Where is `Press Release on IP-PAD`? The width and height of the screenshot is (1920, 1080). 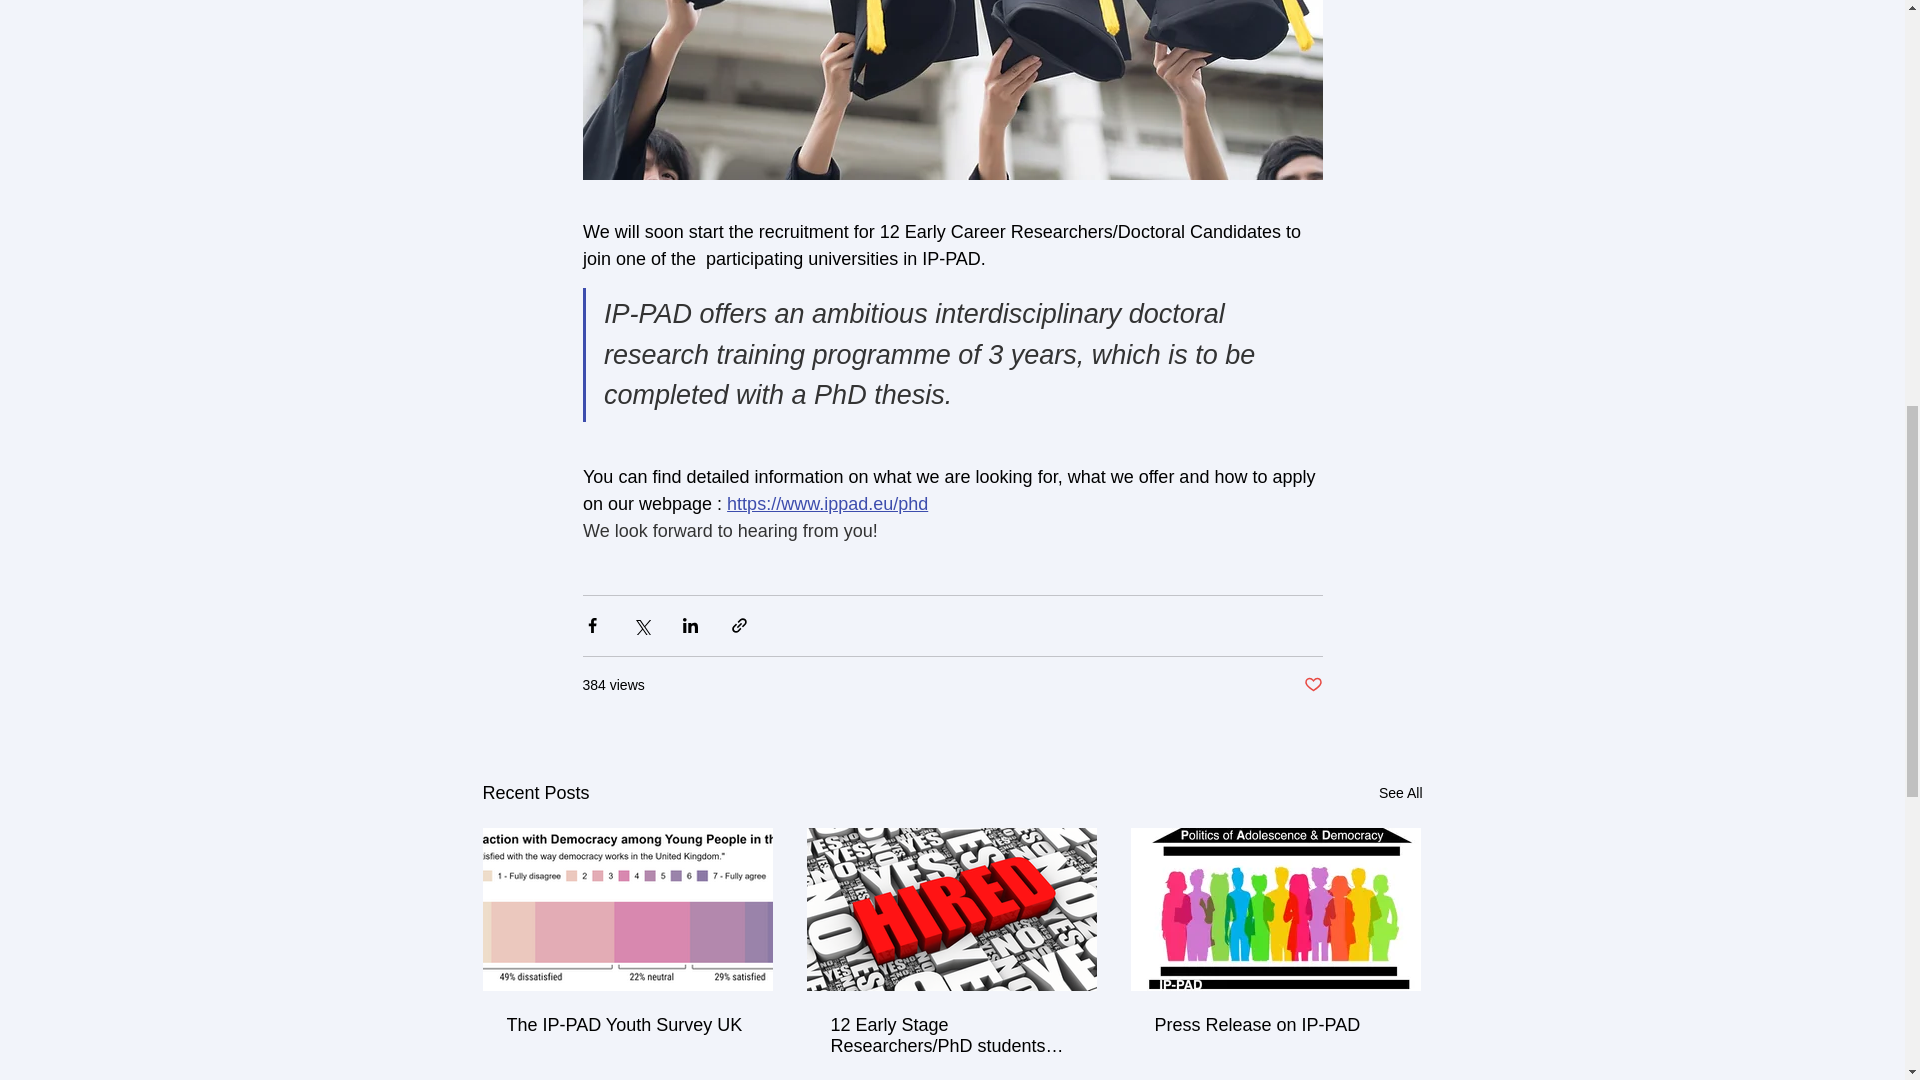 Press Release on IP-PAD is located at coordinates (1274, 1025).